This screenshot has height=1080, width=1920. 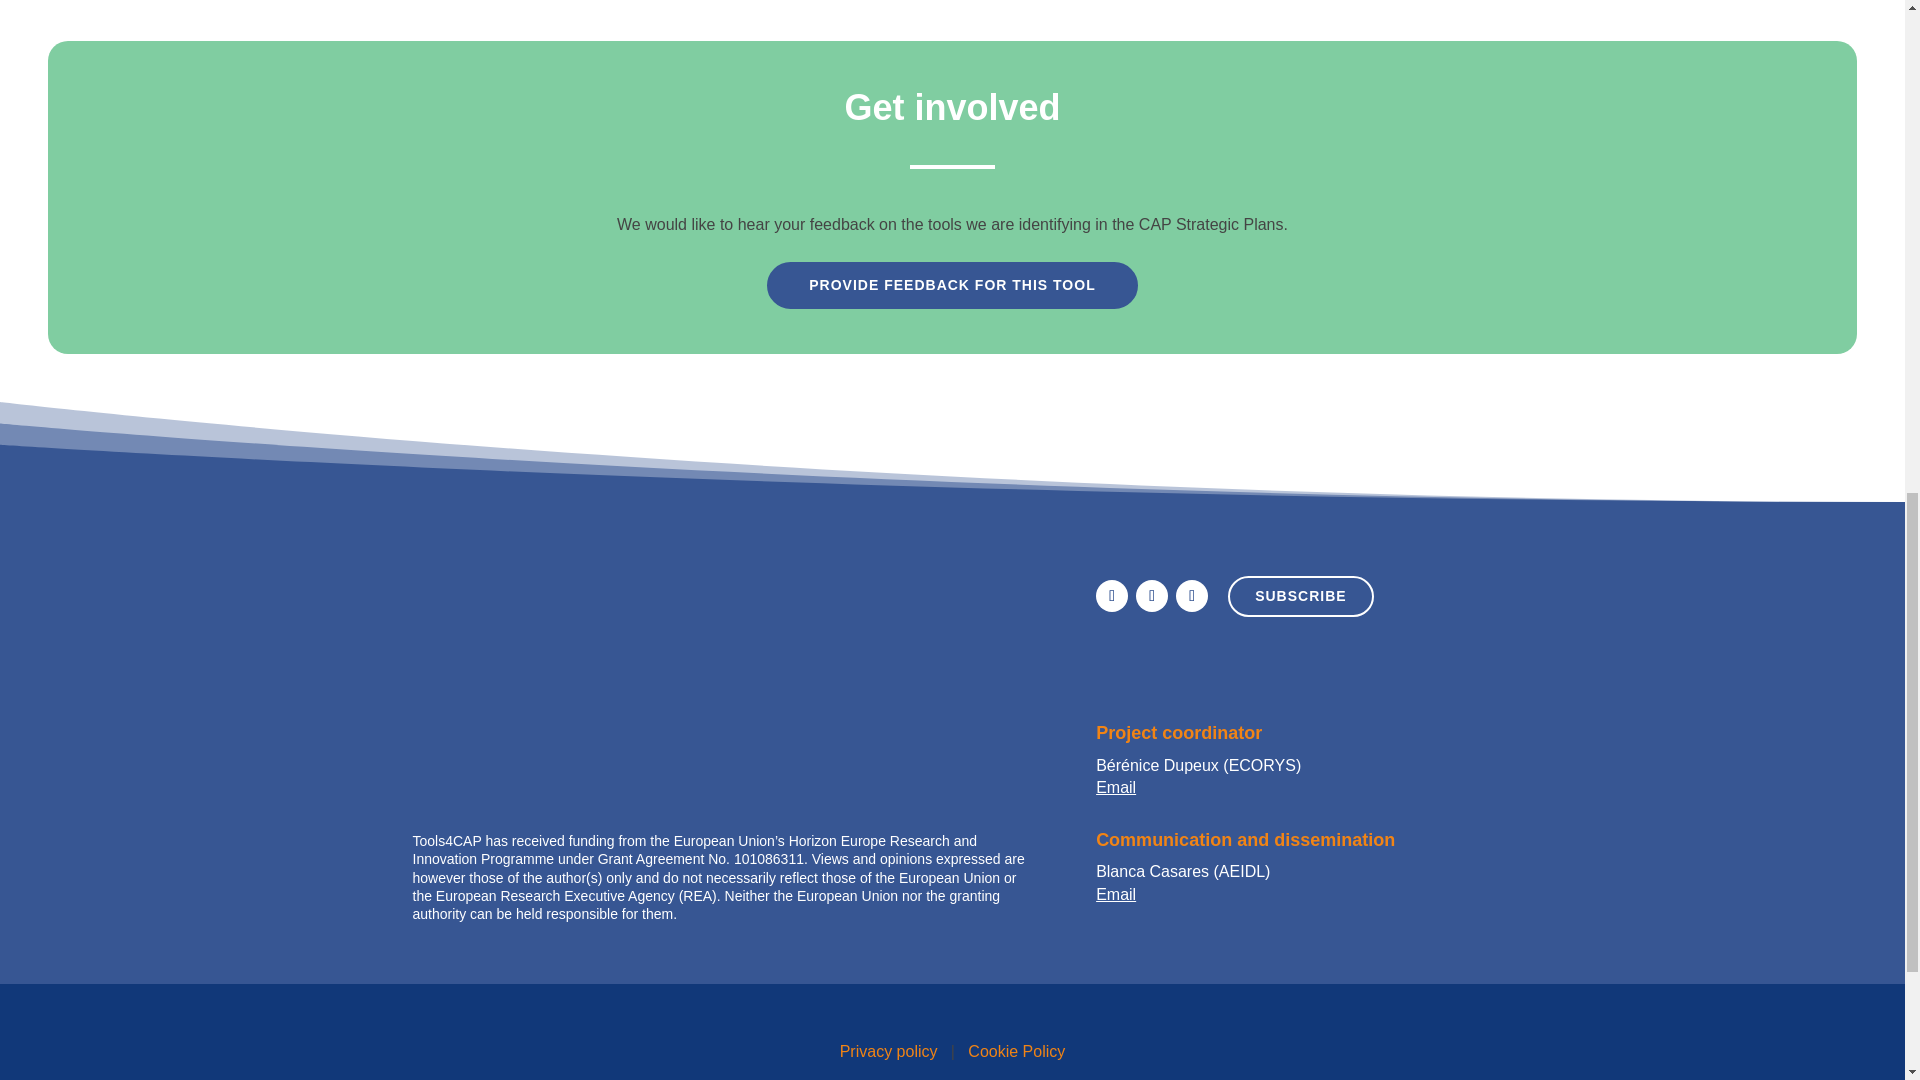 I want to click on Follow on X, so click(x=1112, y=596).